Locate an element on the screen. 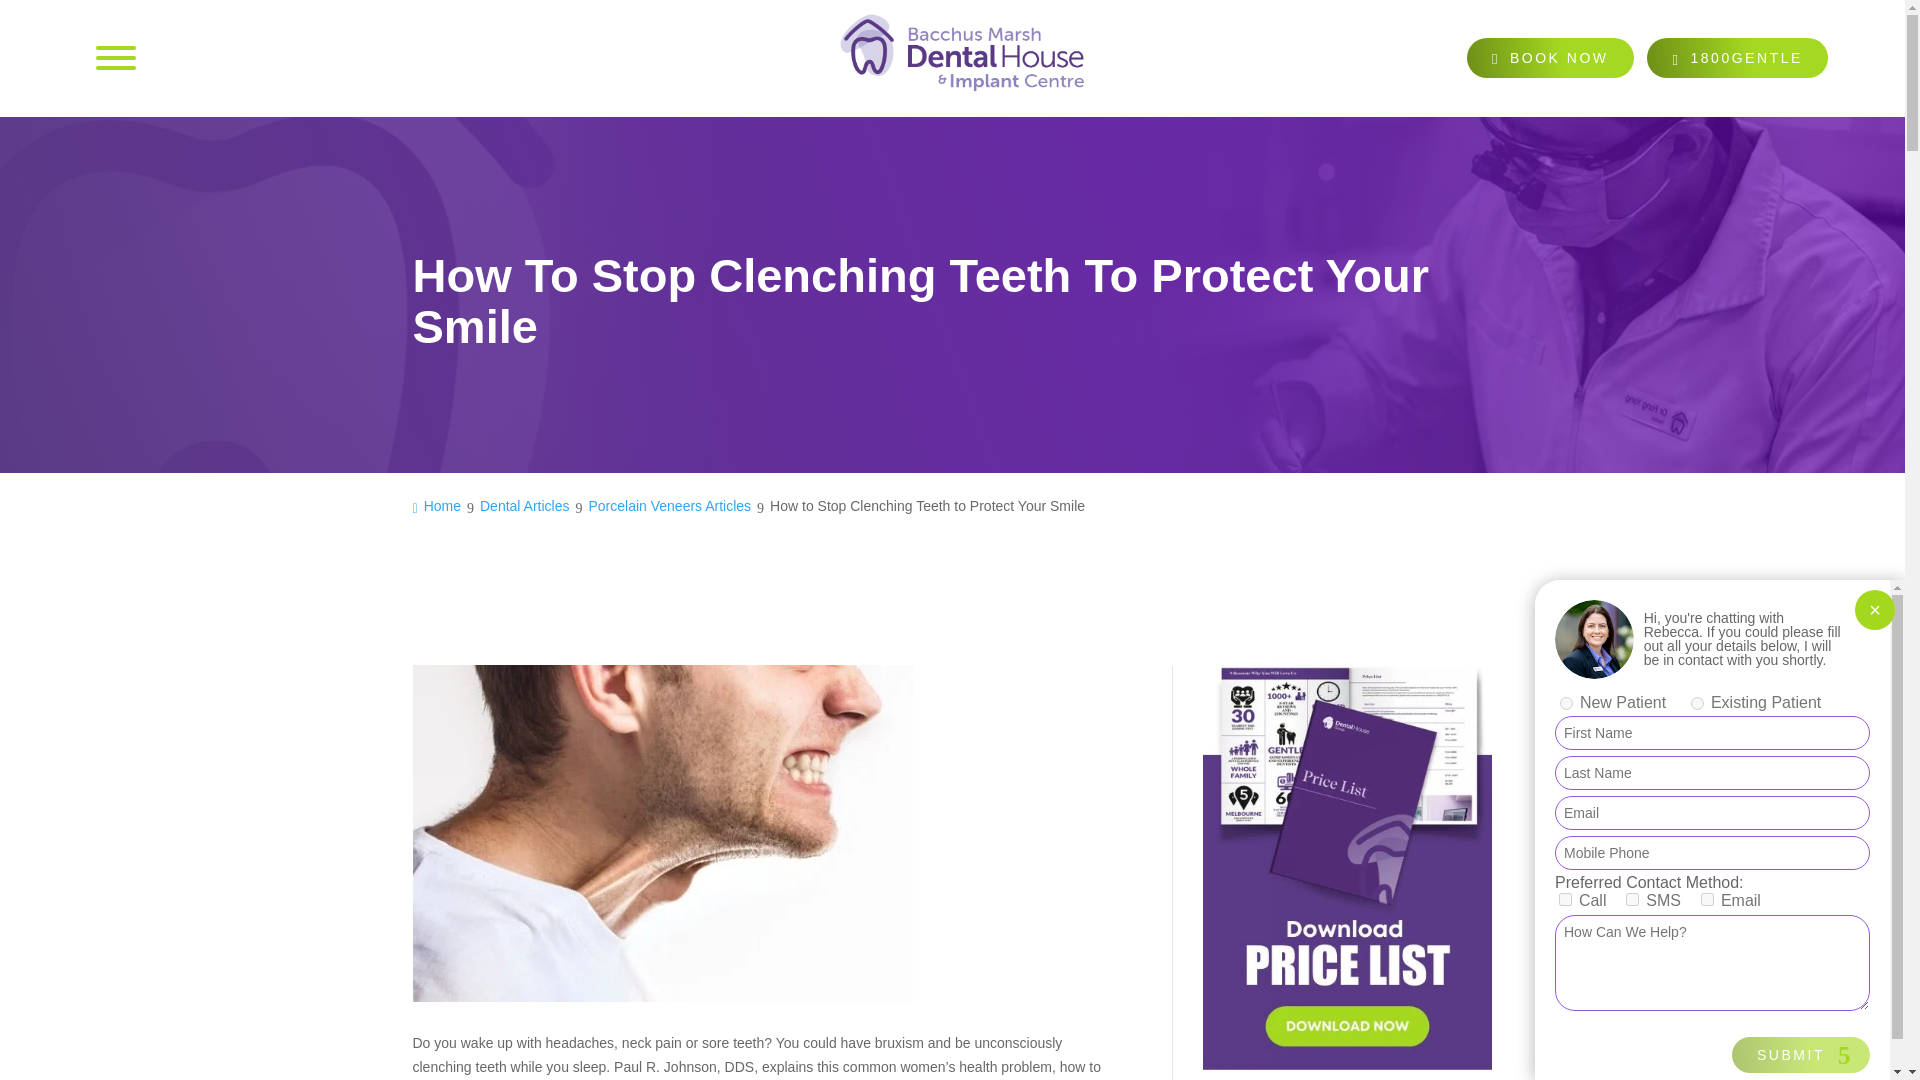  Bacchus Marsh Dental House And Implant Centre is located at coordinates (962, 58).